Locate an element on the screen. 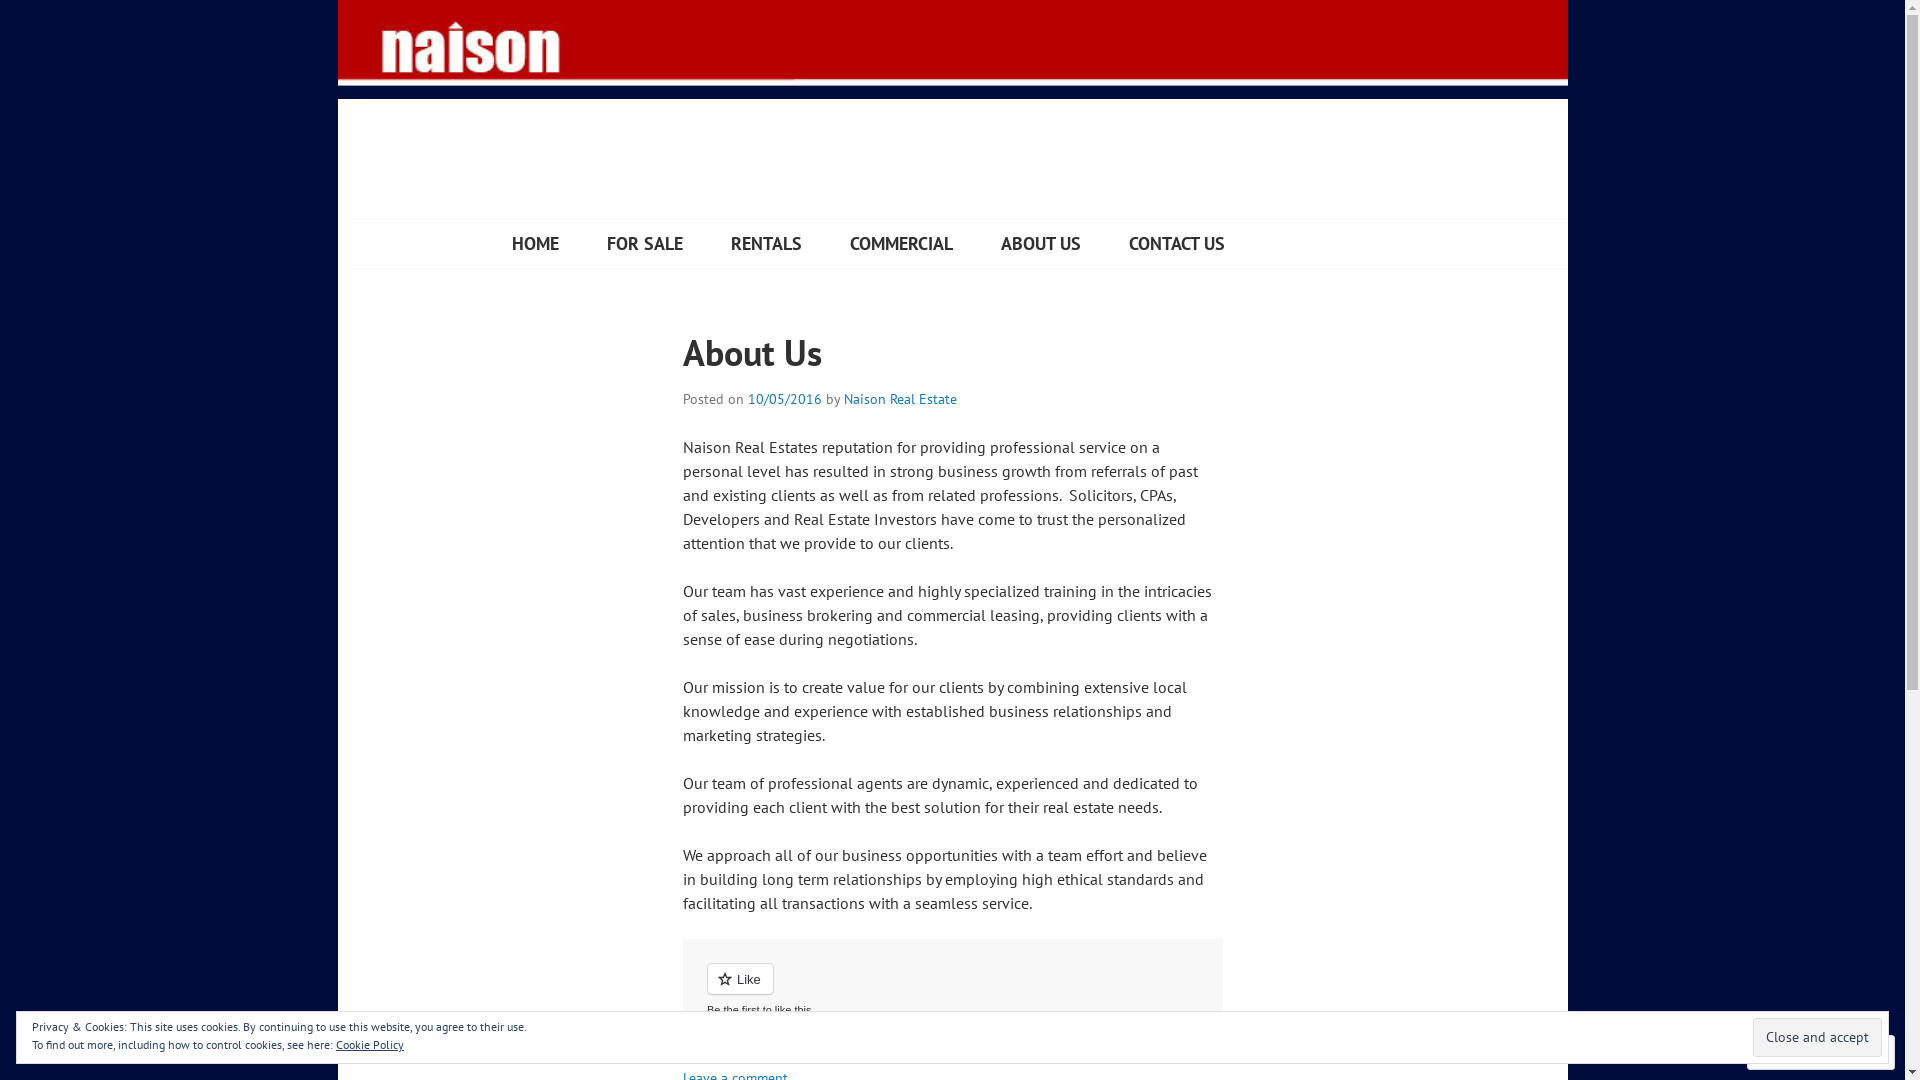 The width and height of the screenshot is (1920, 1080). NAISON.COM.AU is located at coordinates (617, 223).